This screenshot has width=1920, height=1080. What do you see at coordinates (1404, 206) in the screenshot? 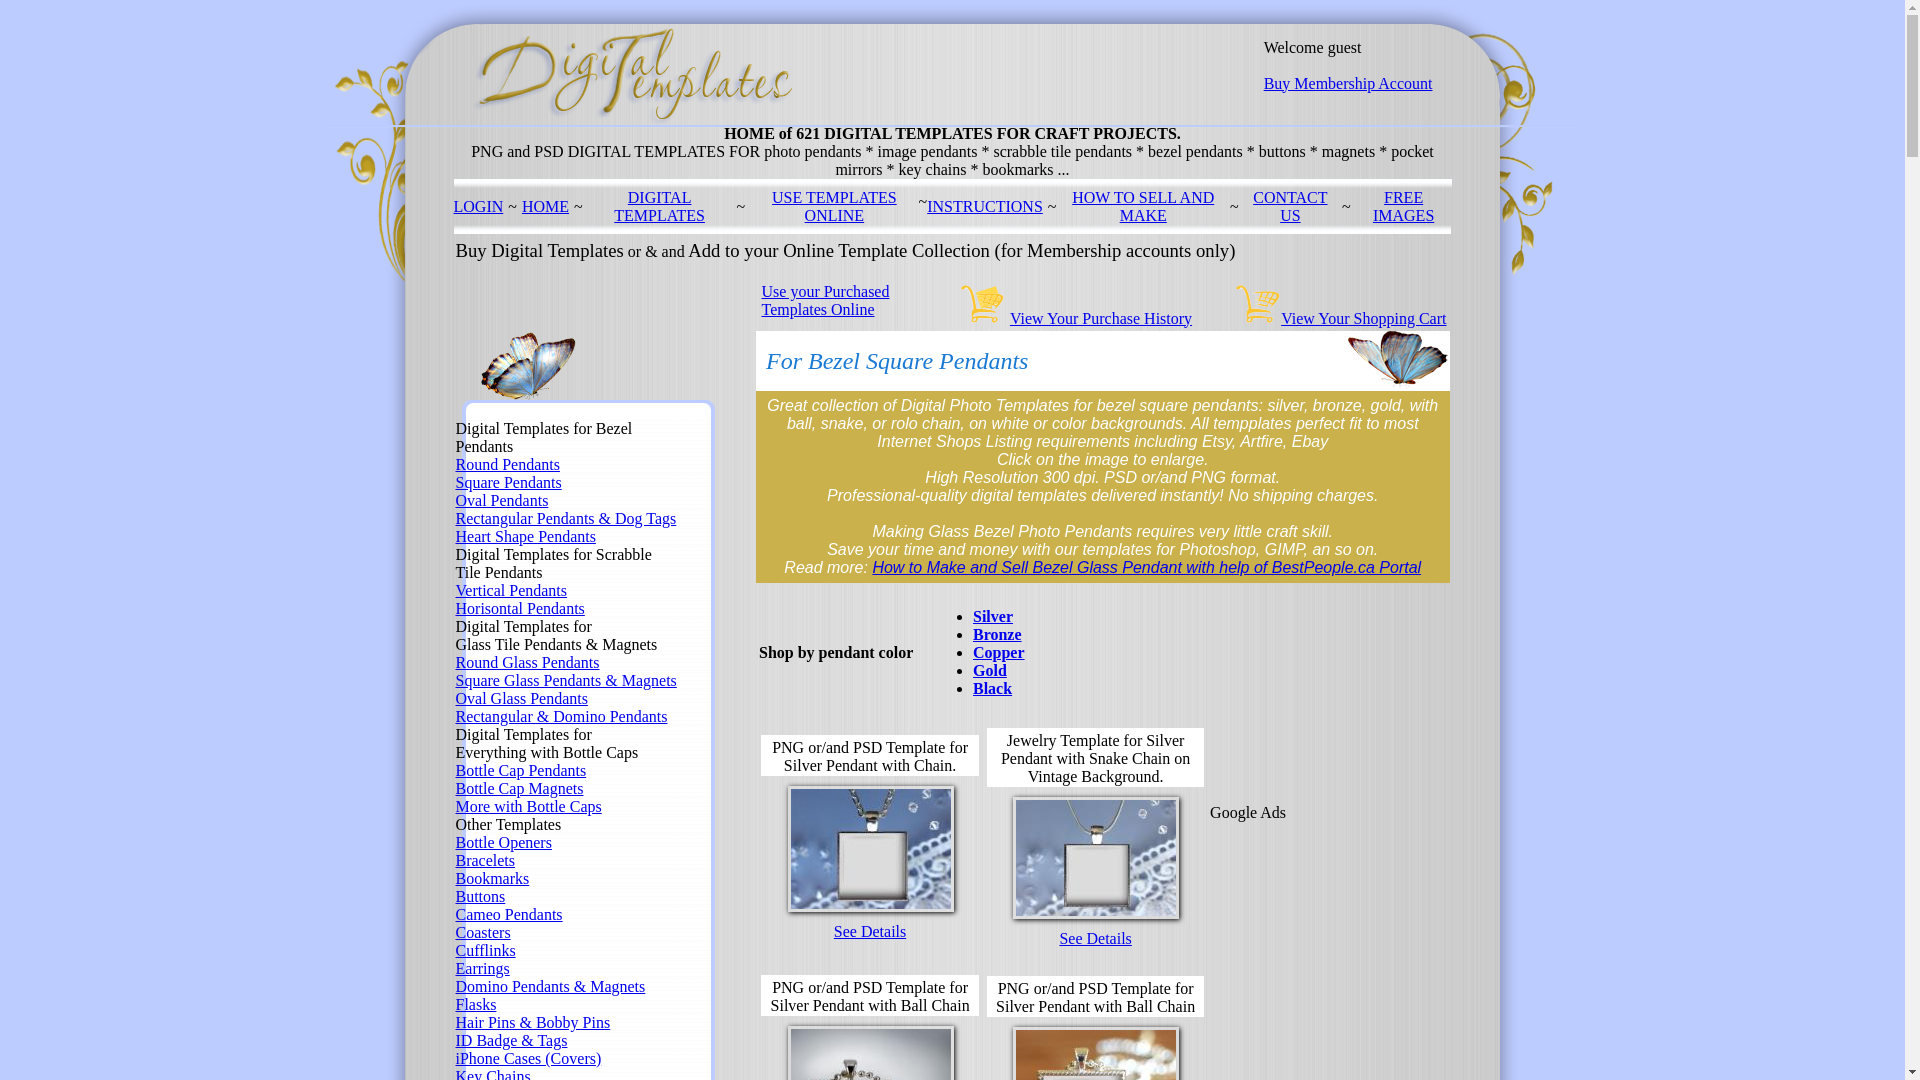
I see `FREE IMAGES` at bounding box center [1404, 206].